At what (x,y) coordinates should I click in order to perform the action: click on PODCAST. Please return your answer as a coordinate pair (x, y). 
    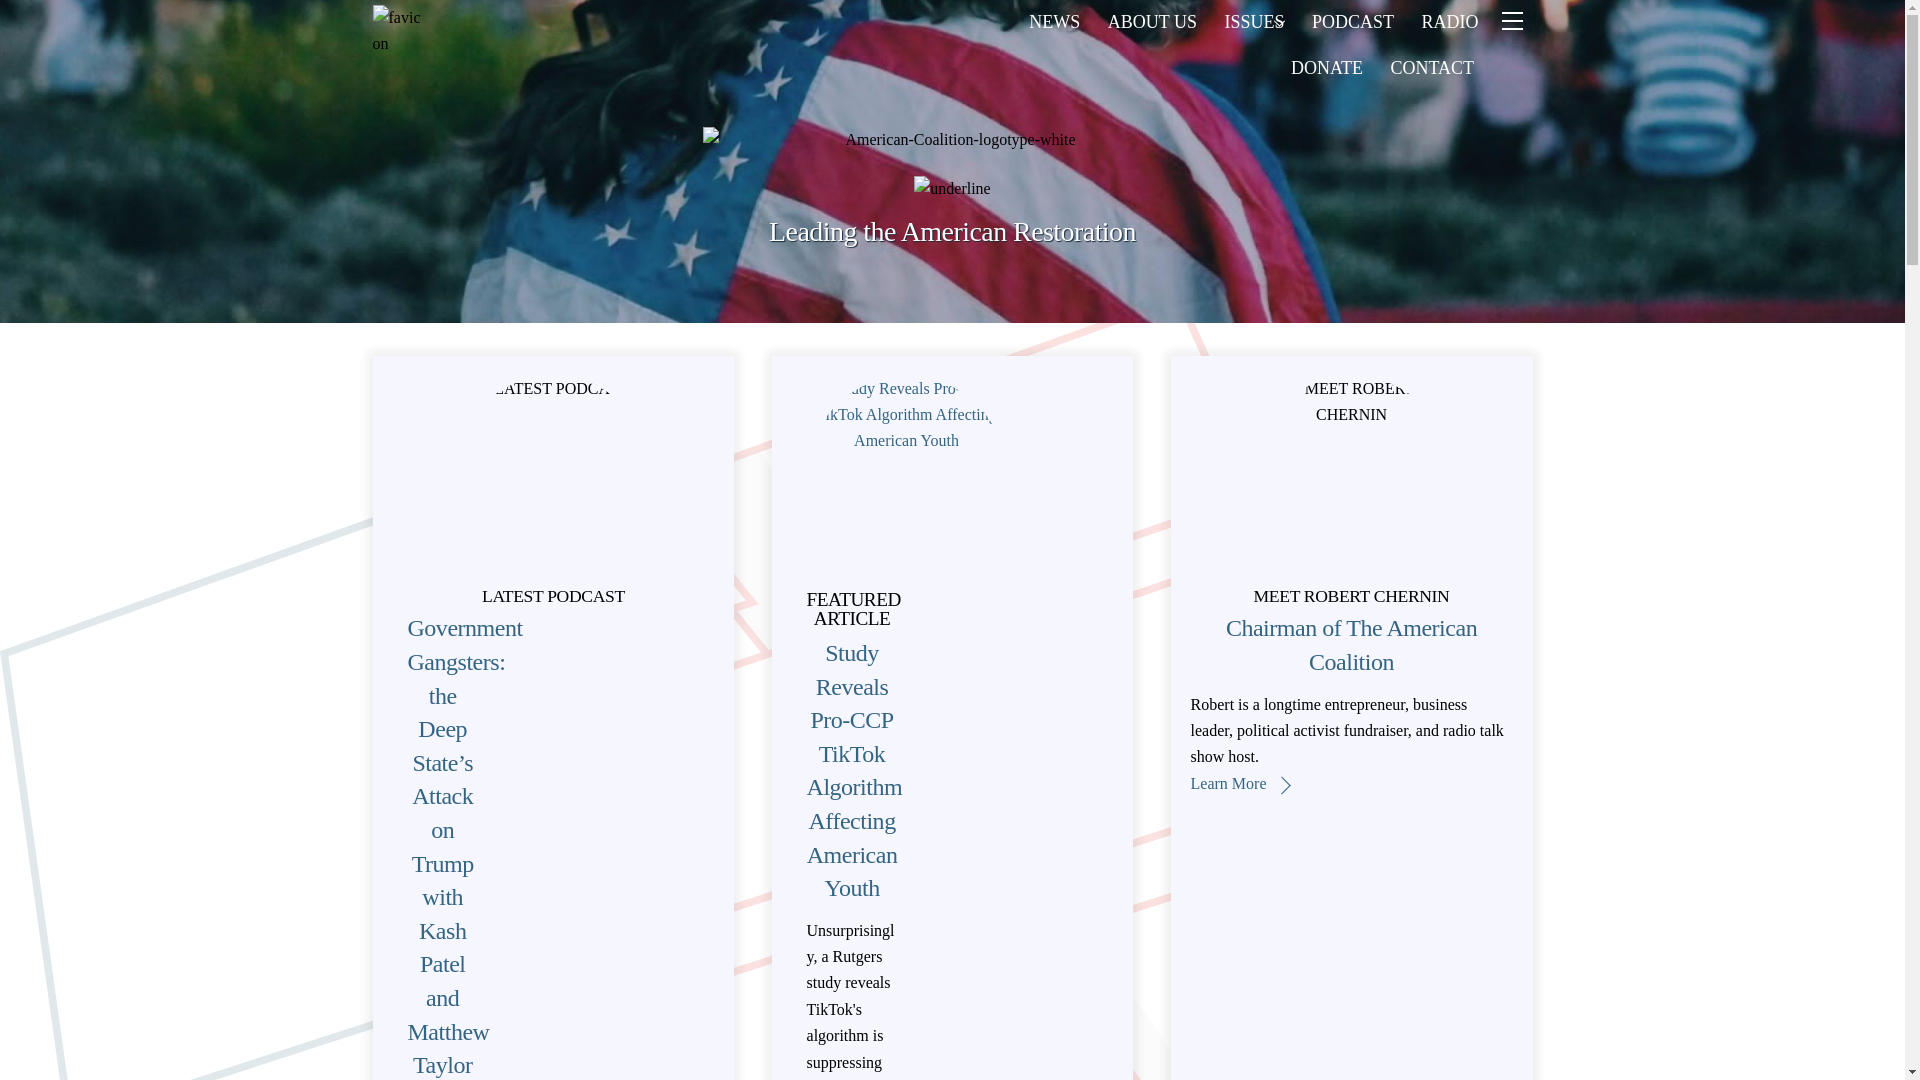
    Looking at the image, I should click on (1352, 23).